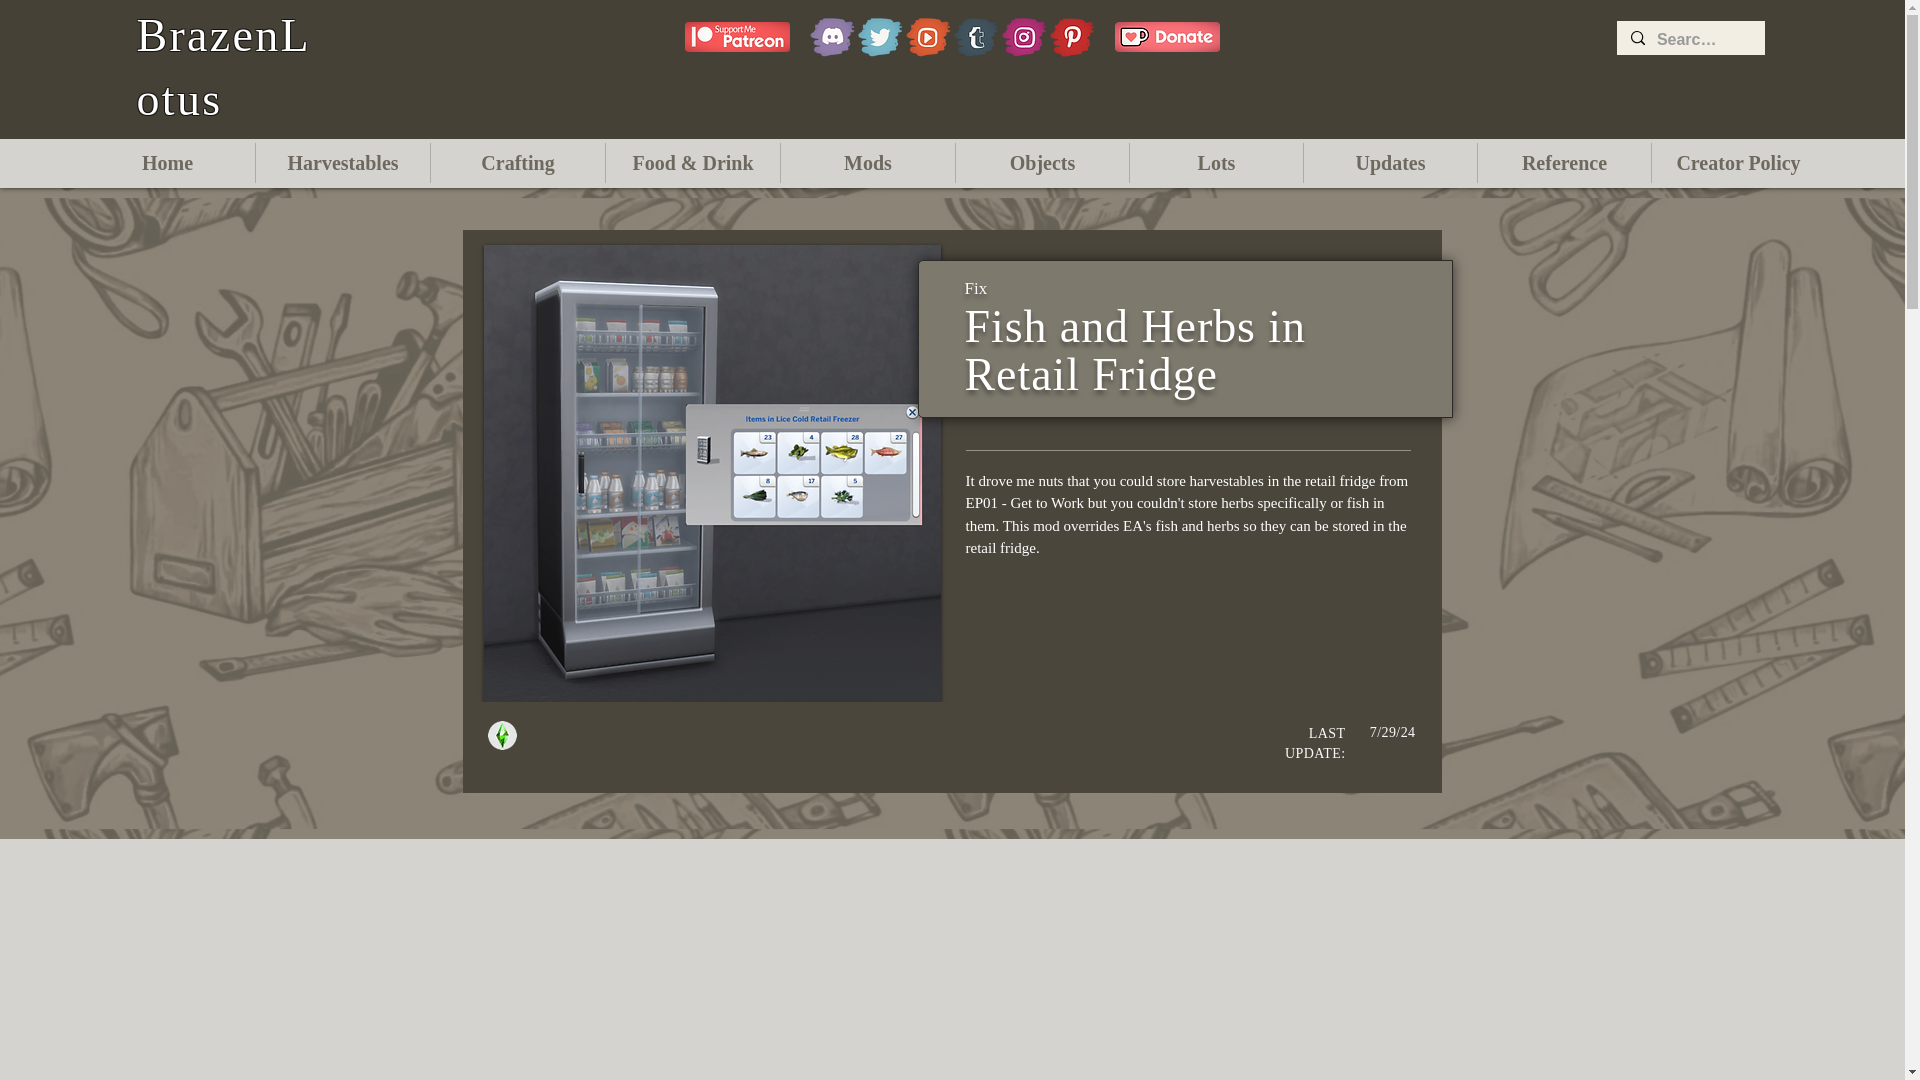 This screenshot has width=1920, height=1080. I want to click on Reference, so click(1564, 162).